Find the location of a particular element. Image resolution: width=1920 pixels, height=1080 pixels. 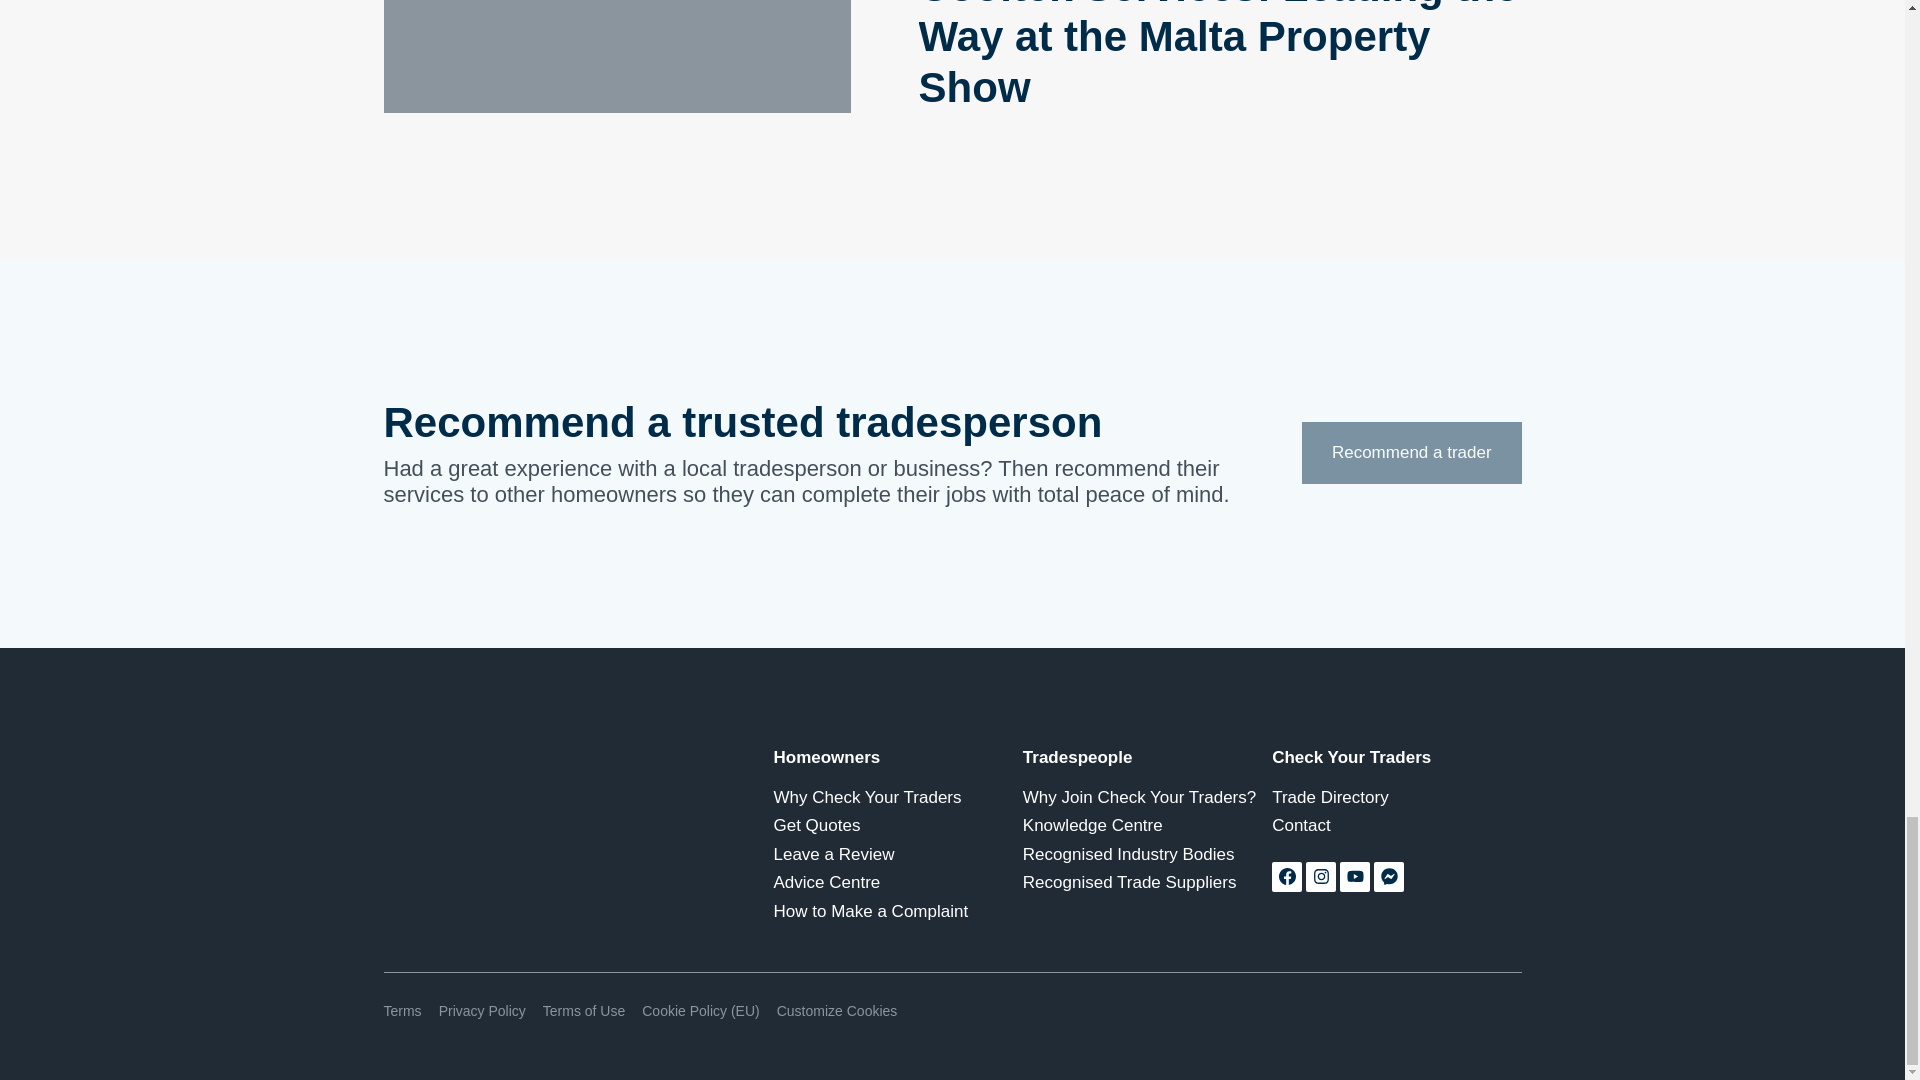

Cooltek Services: Leading the Way at the Malta Property Show is located at coordinates (1220, 56).